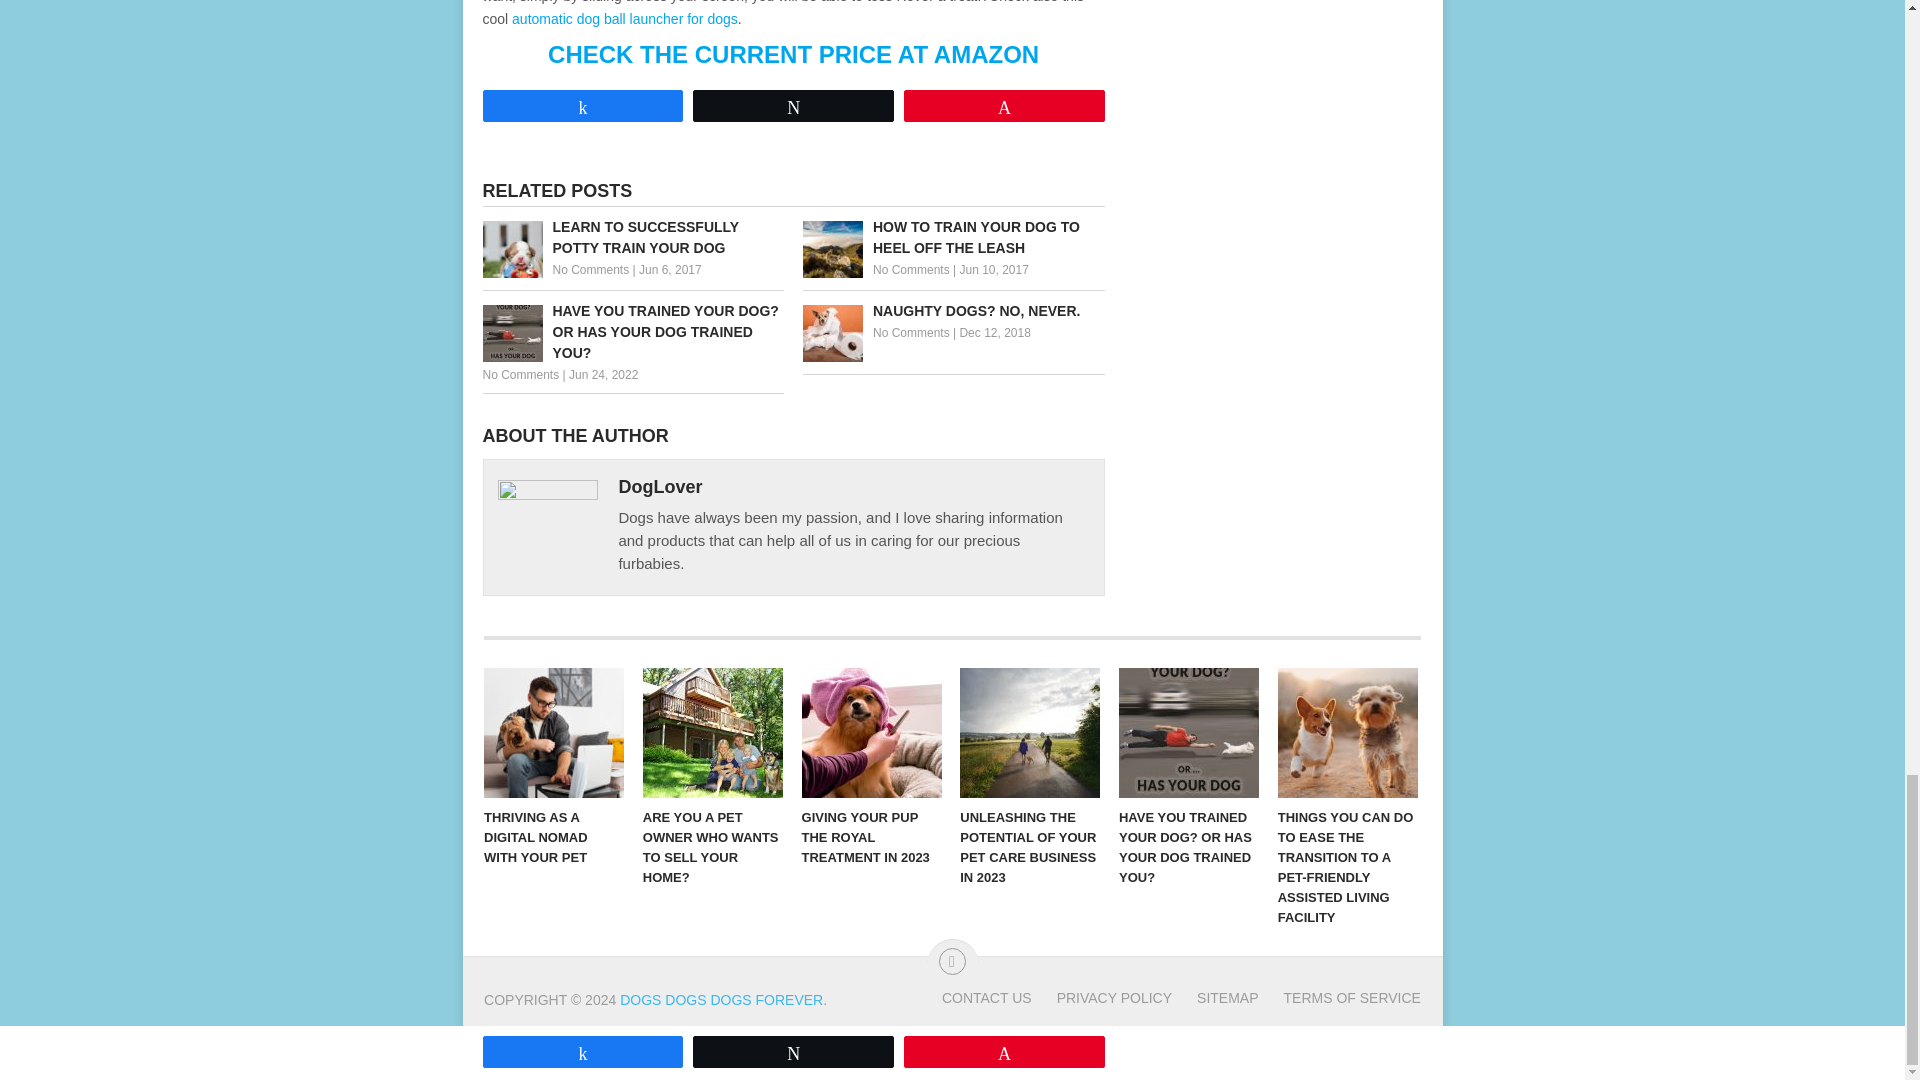 Image resolution: width=1920 pixels, height=1080 pixels. What do you see at coordinates (912, 333) in the screenshot?
I see `No Comments` at bounding box center [912, 333].